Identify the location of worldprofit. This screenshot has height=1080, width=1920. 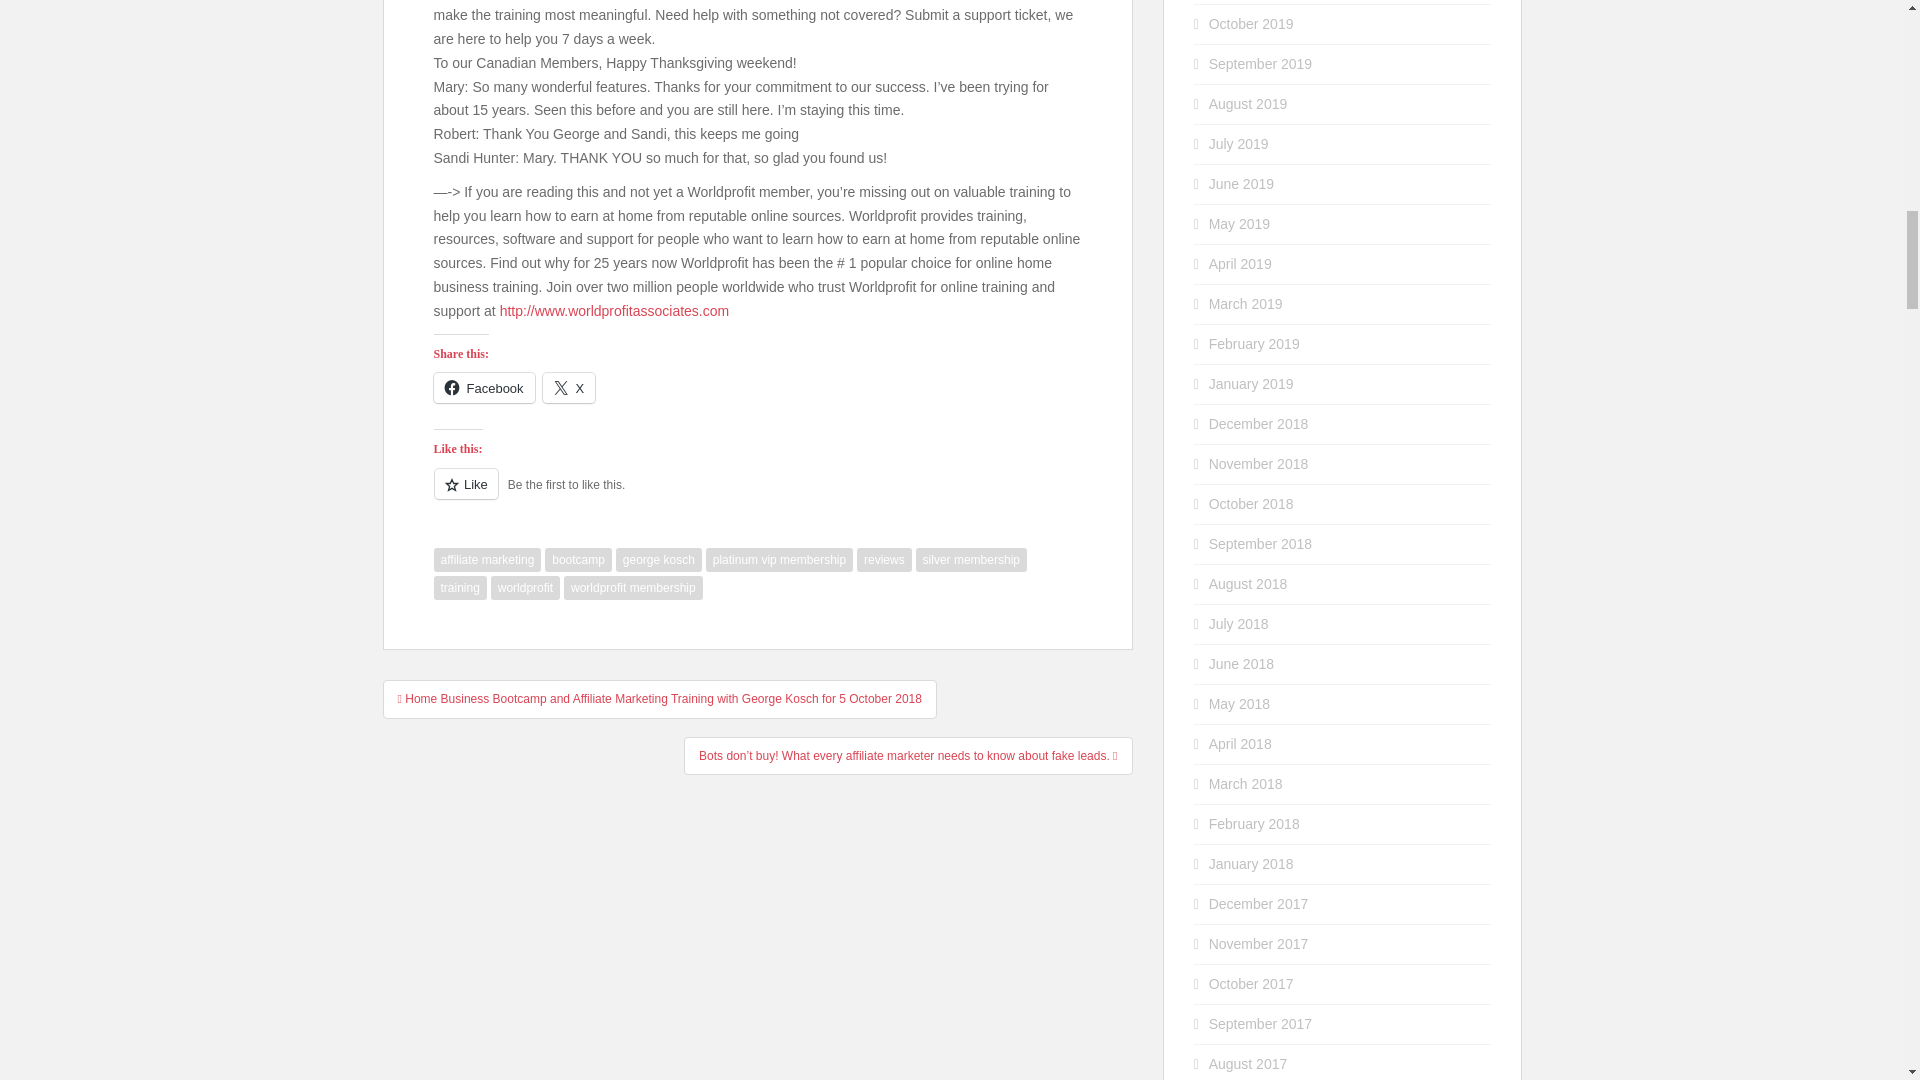
(526, 588).